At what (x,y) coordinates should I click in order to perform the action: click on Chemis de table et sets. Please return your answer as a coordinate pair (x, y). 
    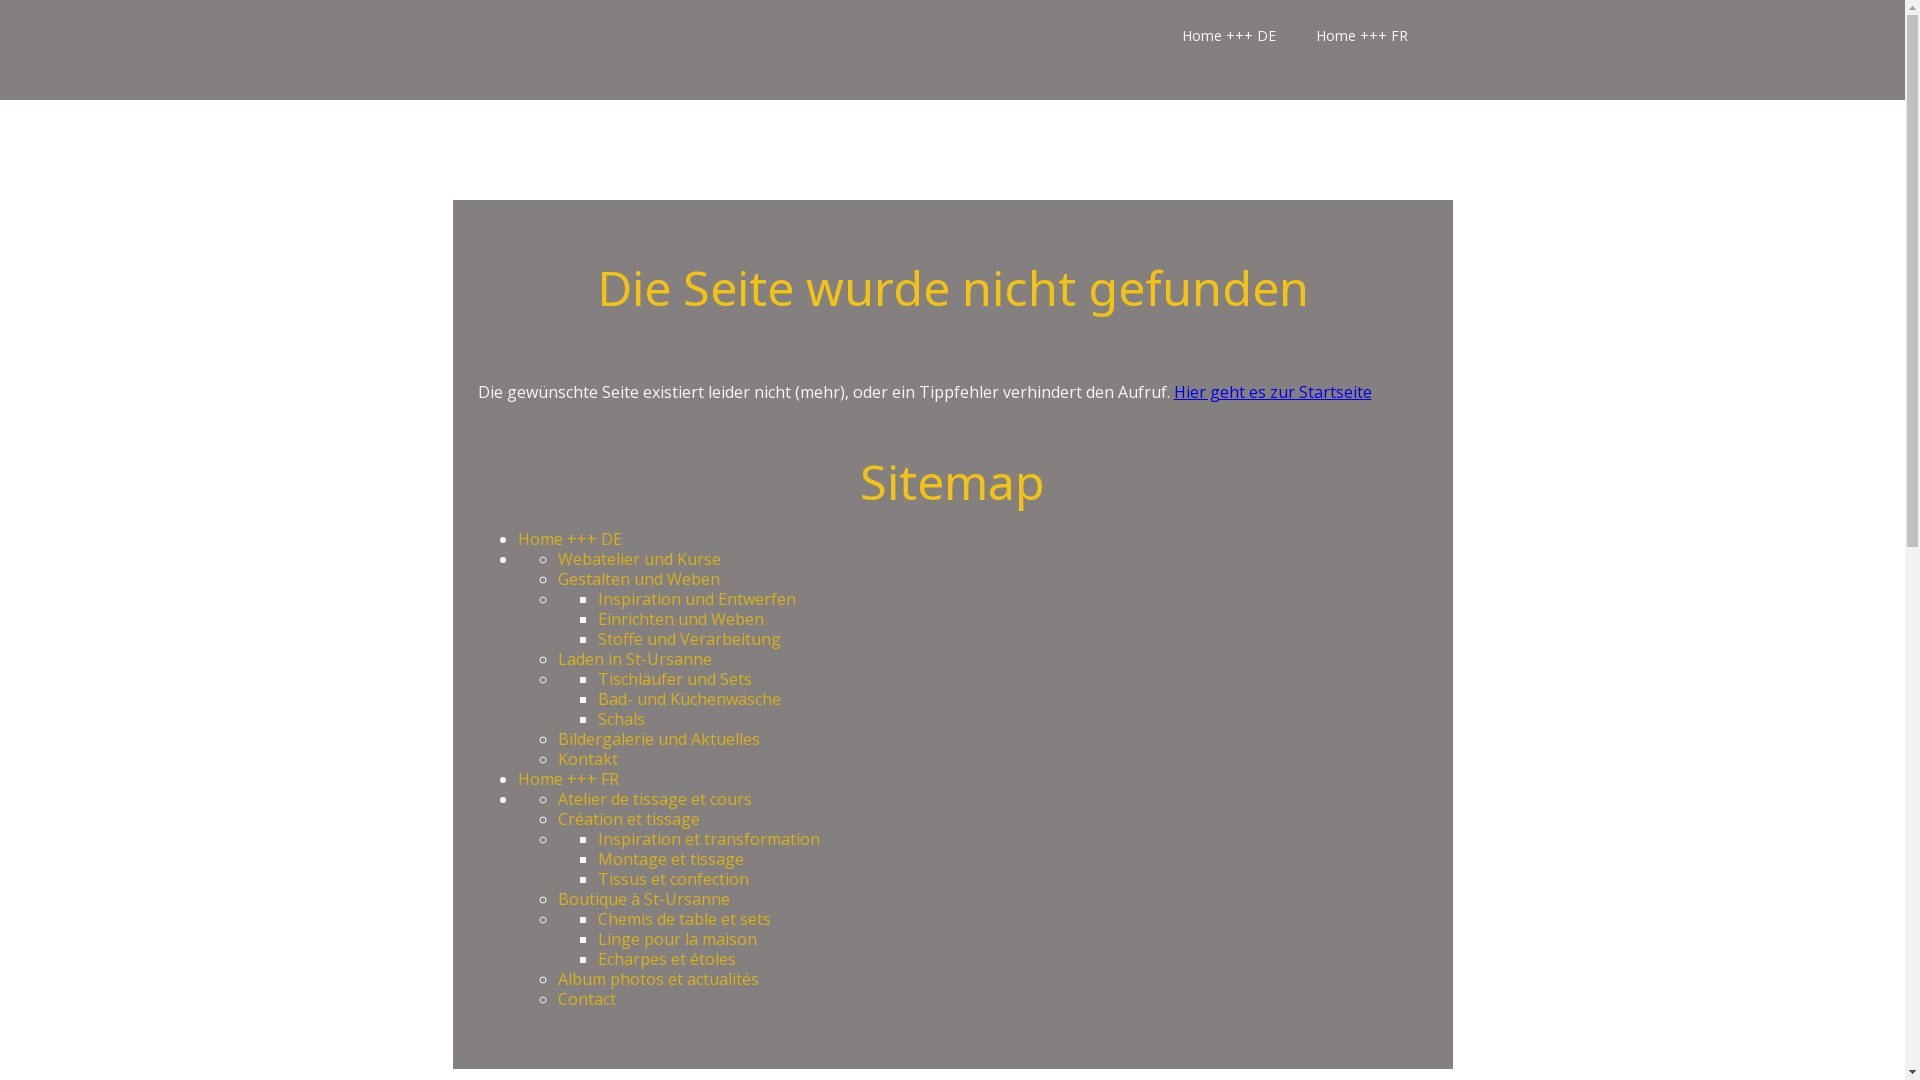
    Looking at the image, I should click on (684, 919).